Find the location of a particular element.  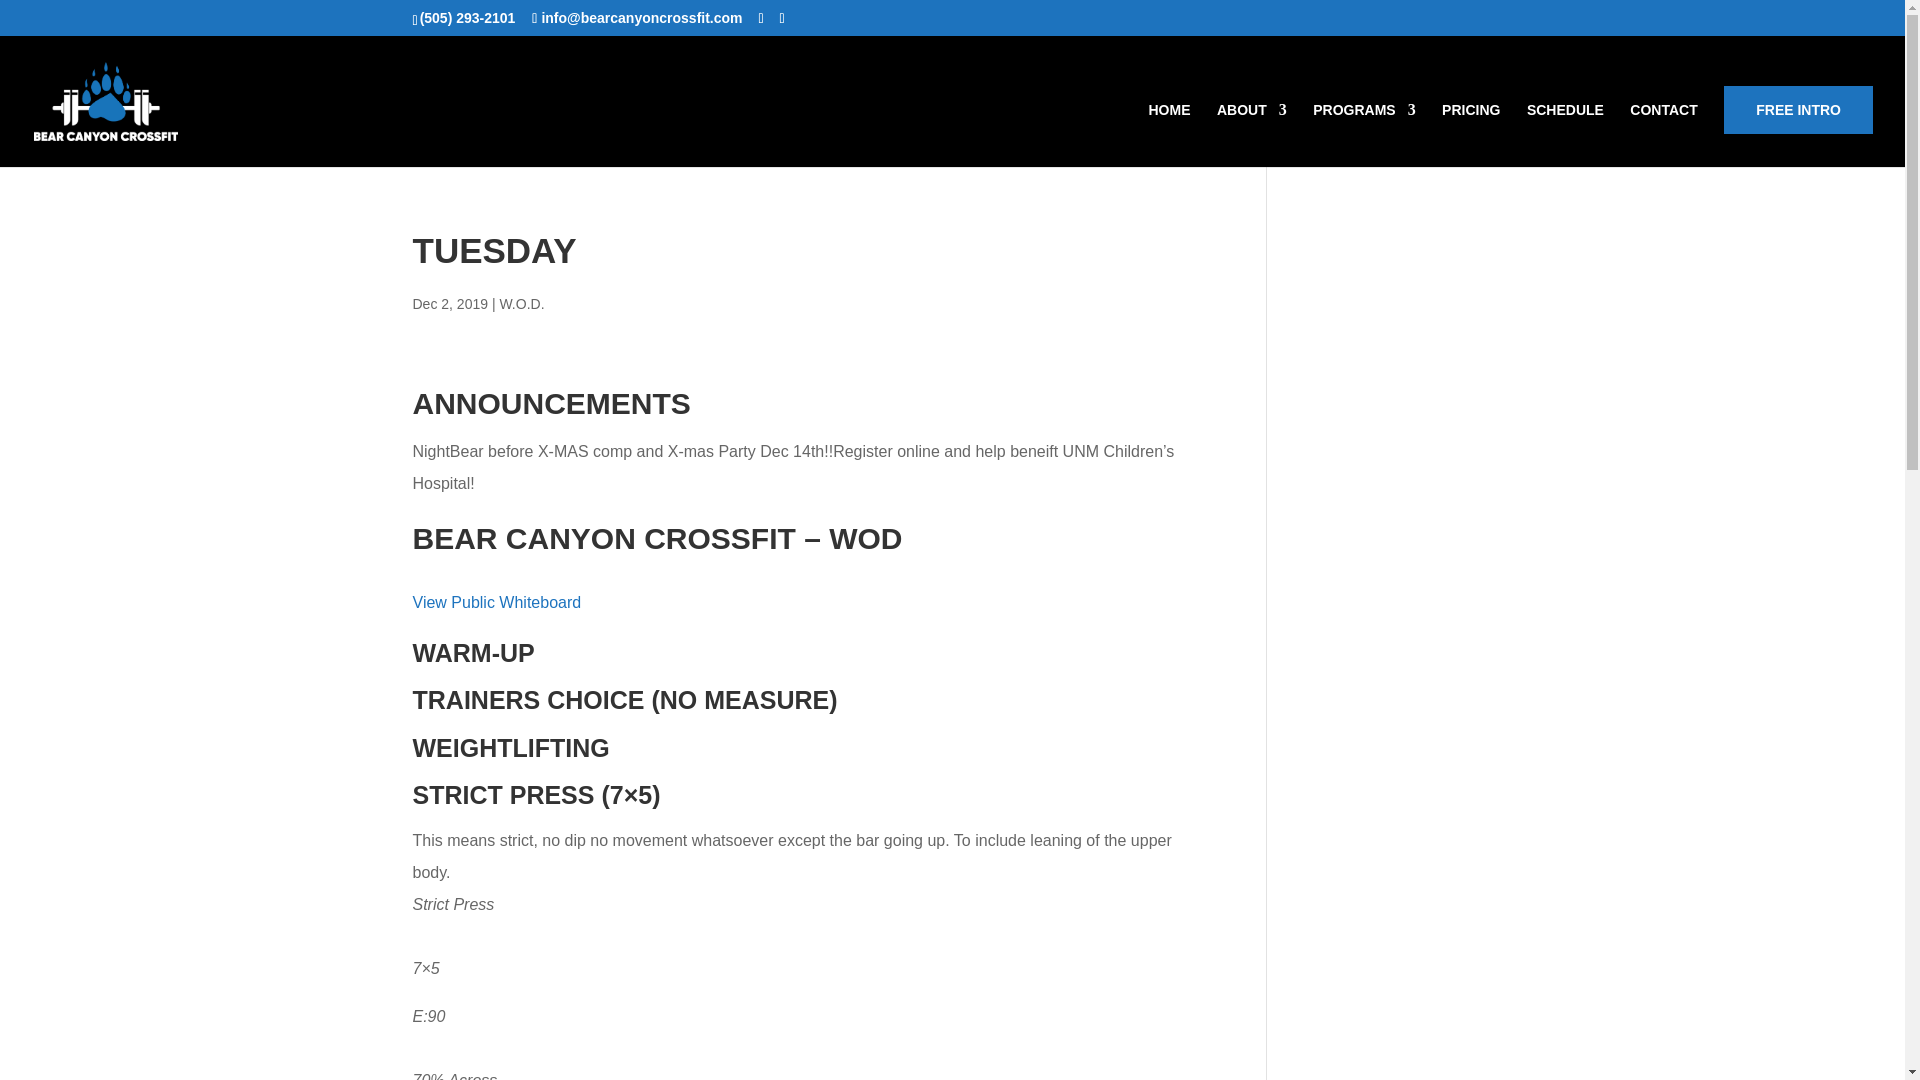

ABOUT is located at coordinates (1252, 134).